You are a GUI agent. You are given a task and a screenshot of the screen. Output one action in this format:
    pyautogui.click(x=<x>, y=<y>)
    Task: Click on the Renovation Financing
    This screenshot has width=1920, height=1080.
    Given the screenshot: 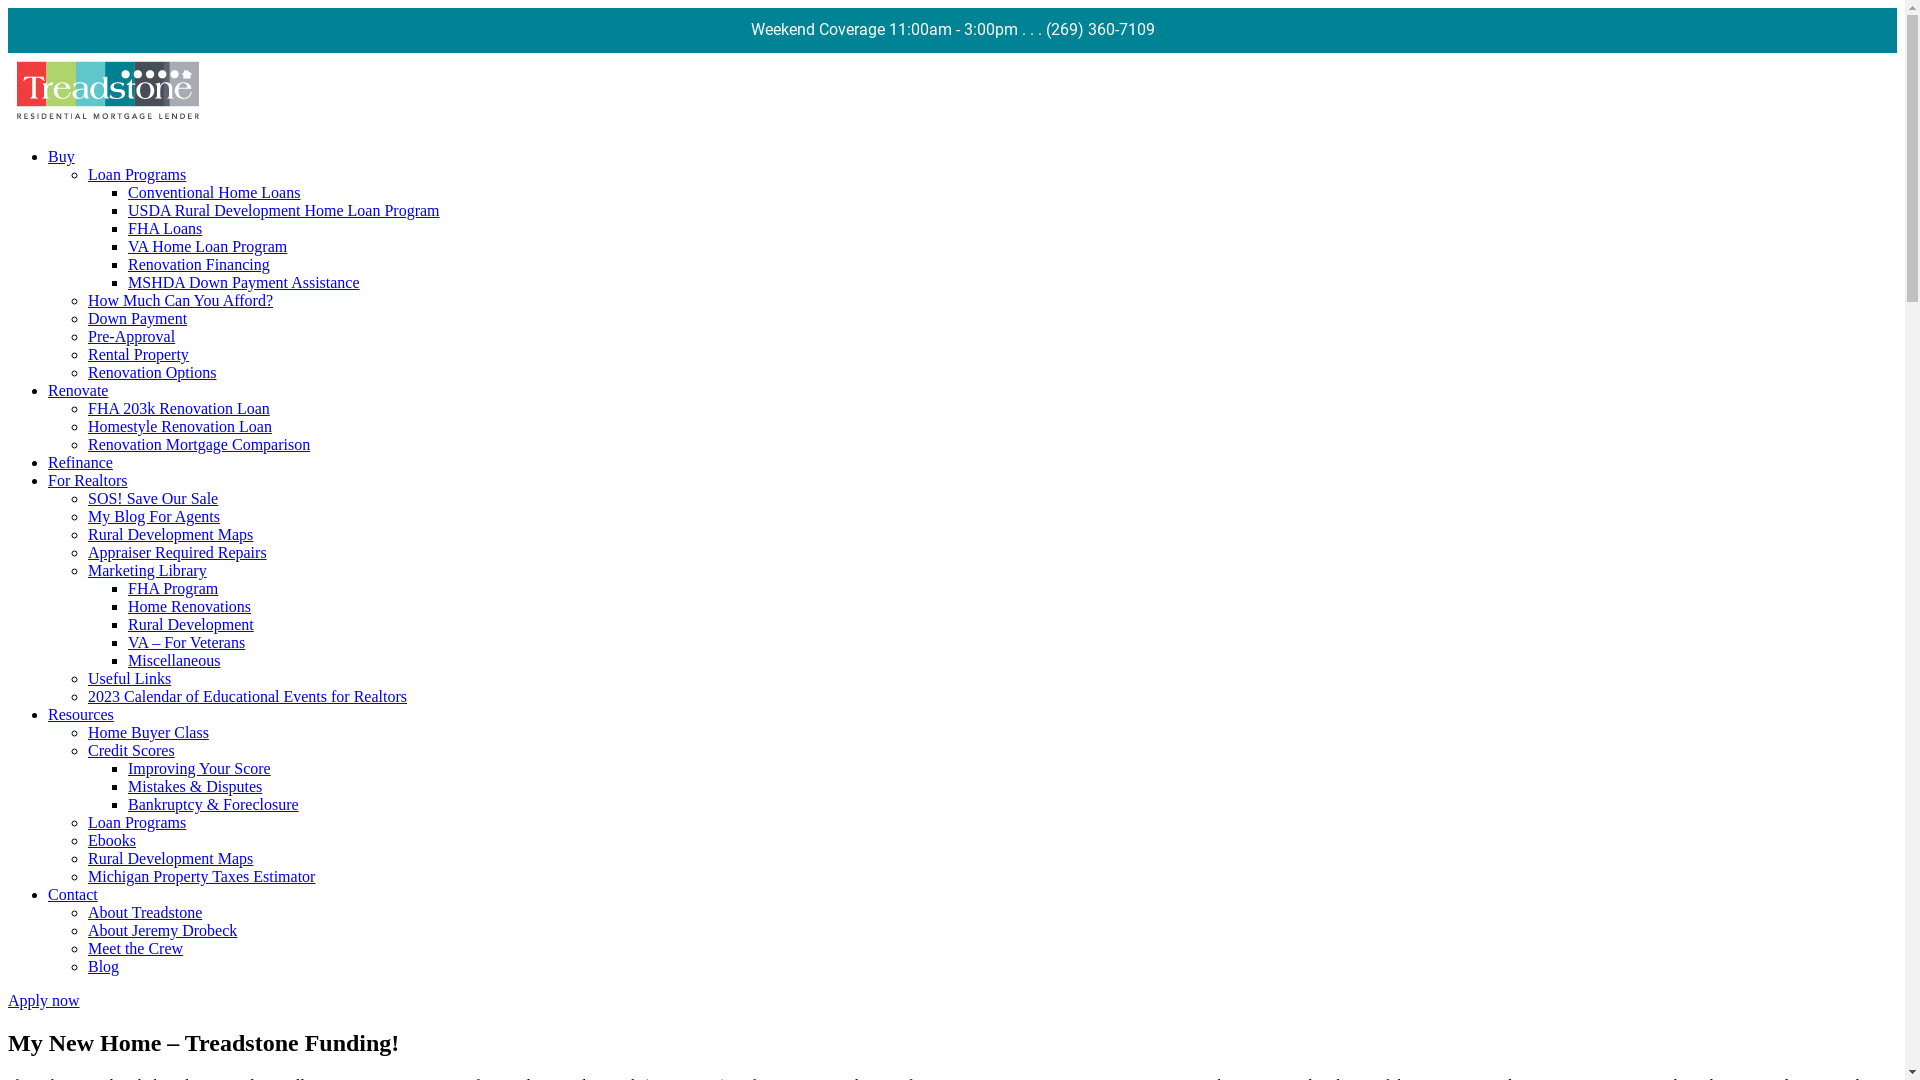 What is the action you would take?
    pyautogui.click(x=199, y=264)
    